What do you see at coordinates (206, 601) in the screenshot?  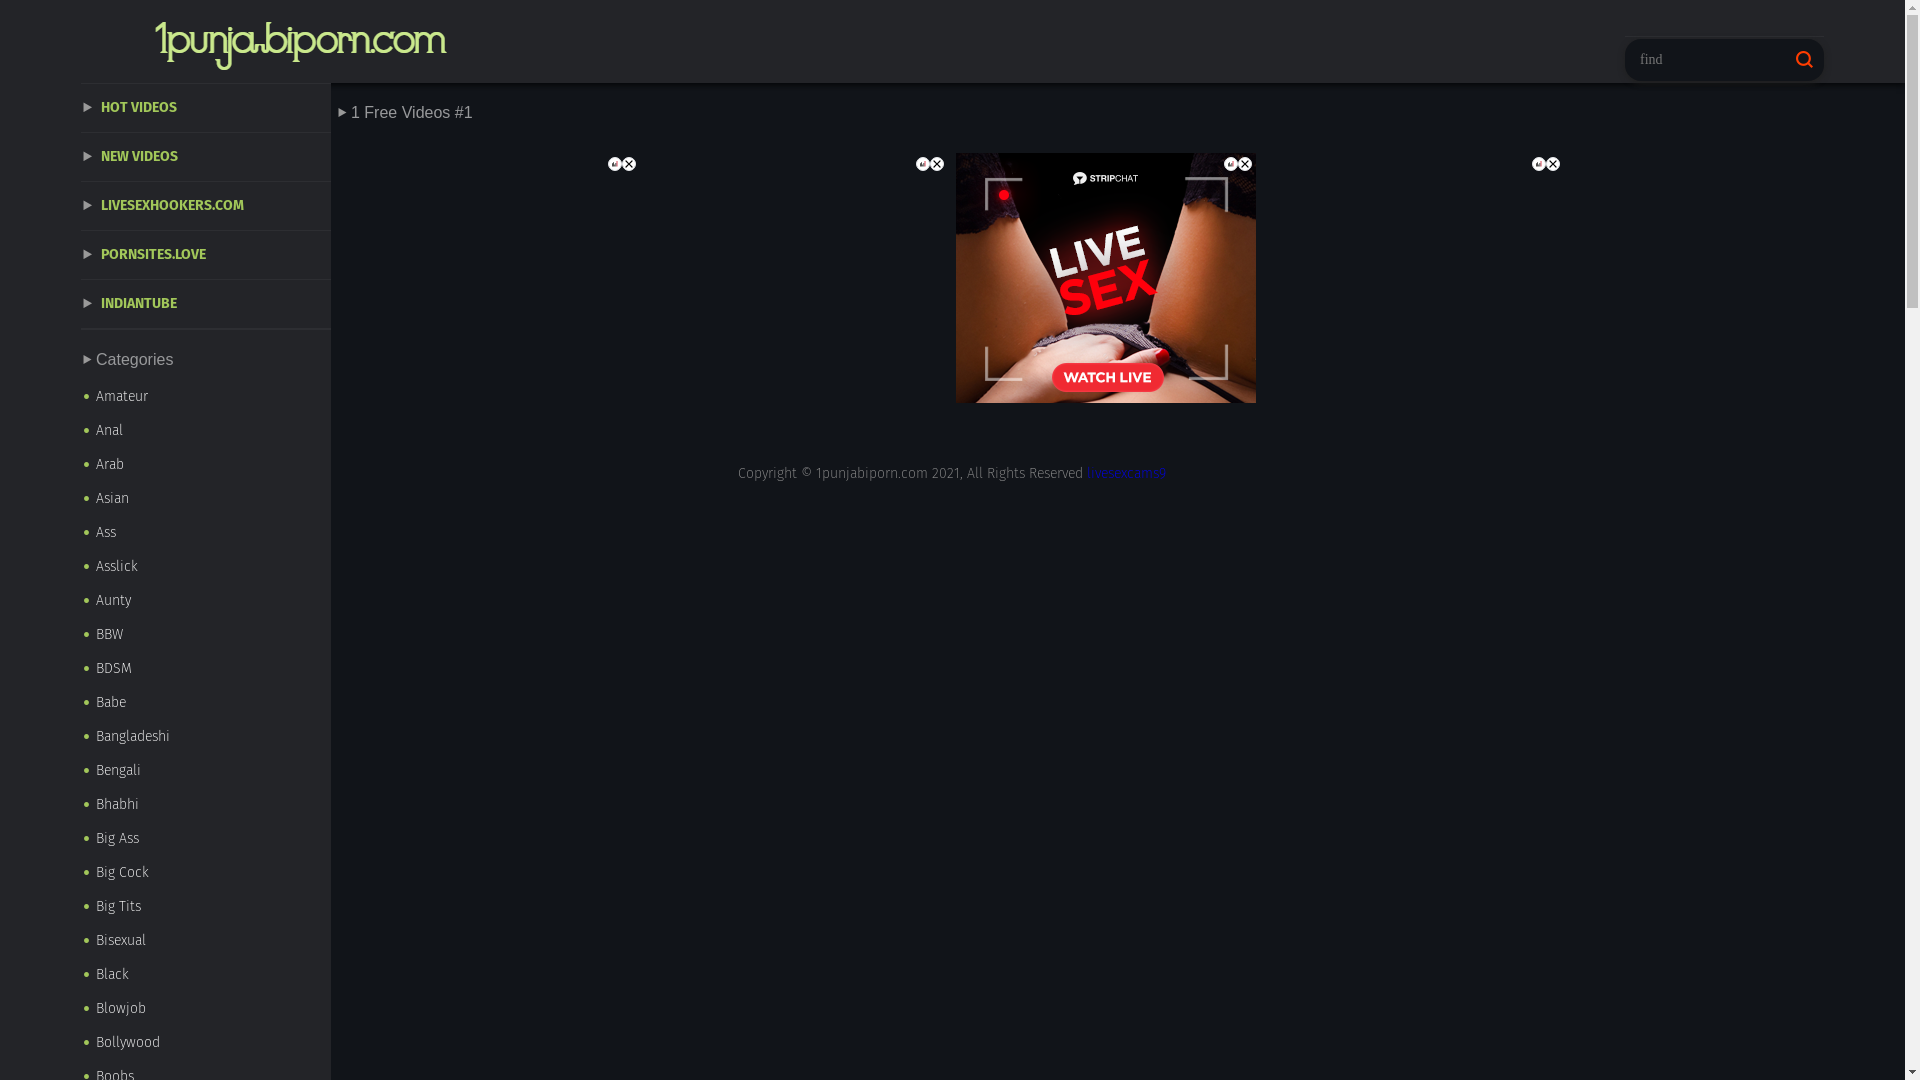 I see `Aunty` at bounding box center [206, 601].